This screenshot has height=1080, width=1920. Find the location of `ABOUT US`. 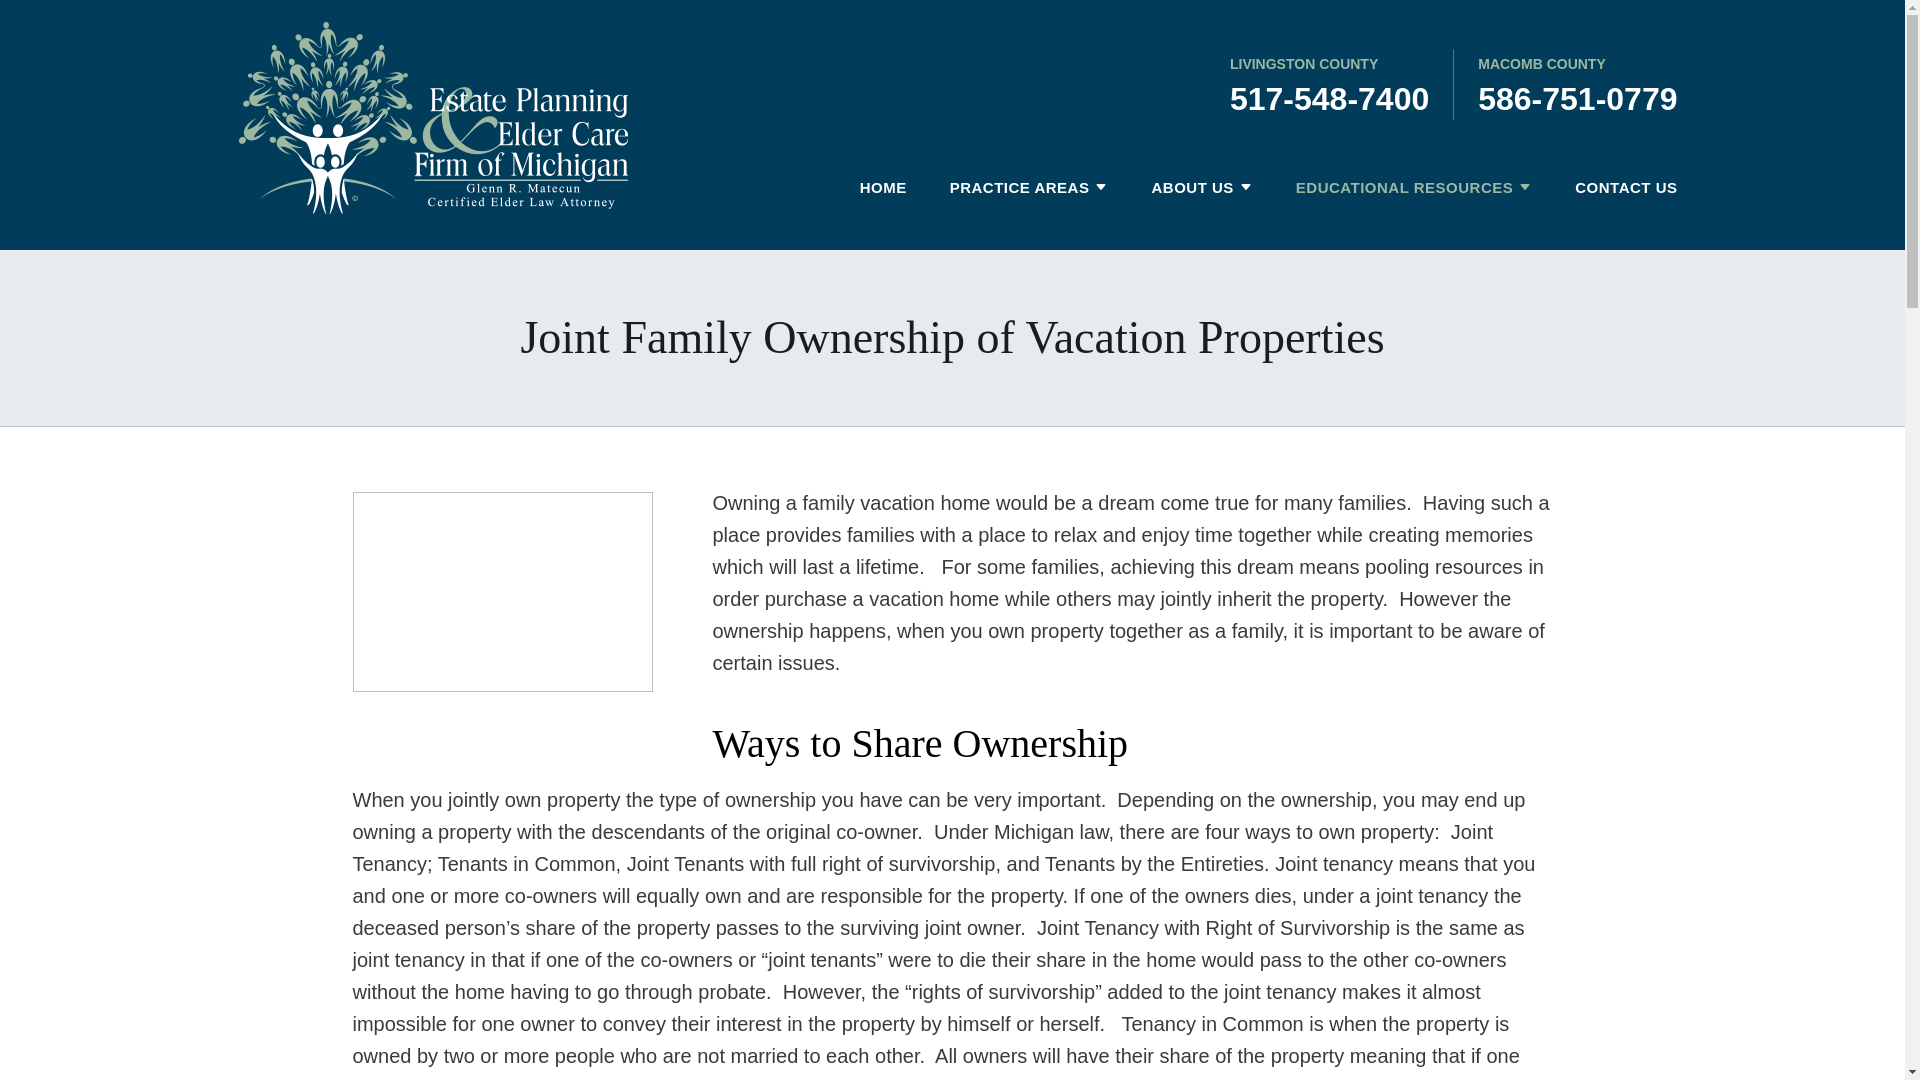

ABOUT US is located at coordinates (1181, 188).